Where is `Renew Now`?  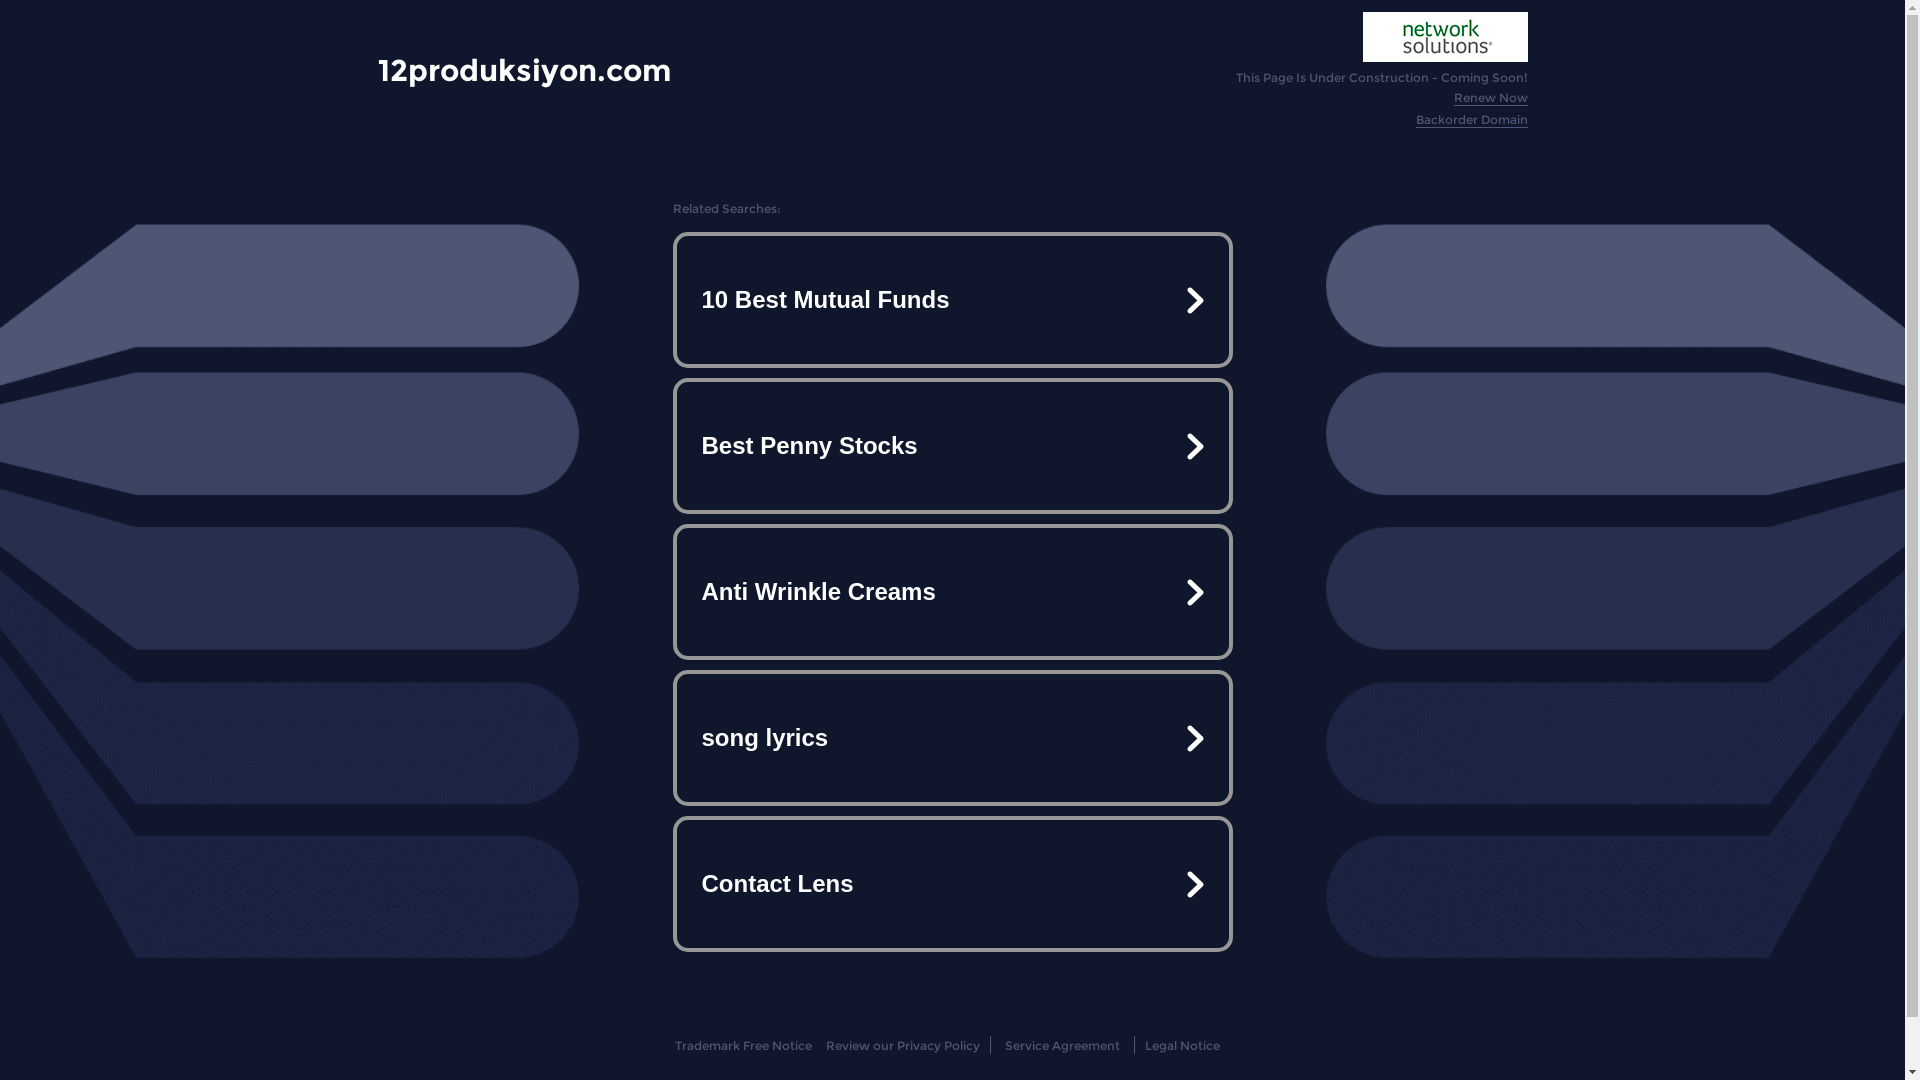 Renew Now is located at coordinates (1491, 98).